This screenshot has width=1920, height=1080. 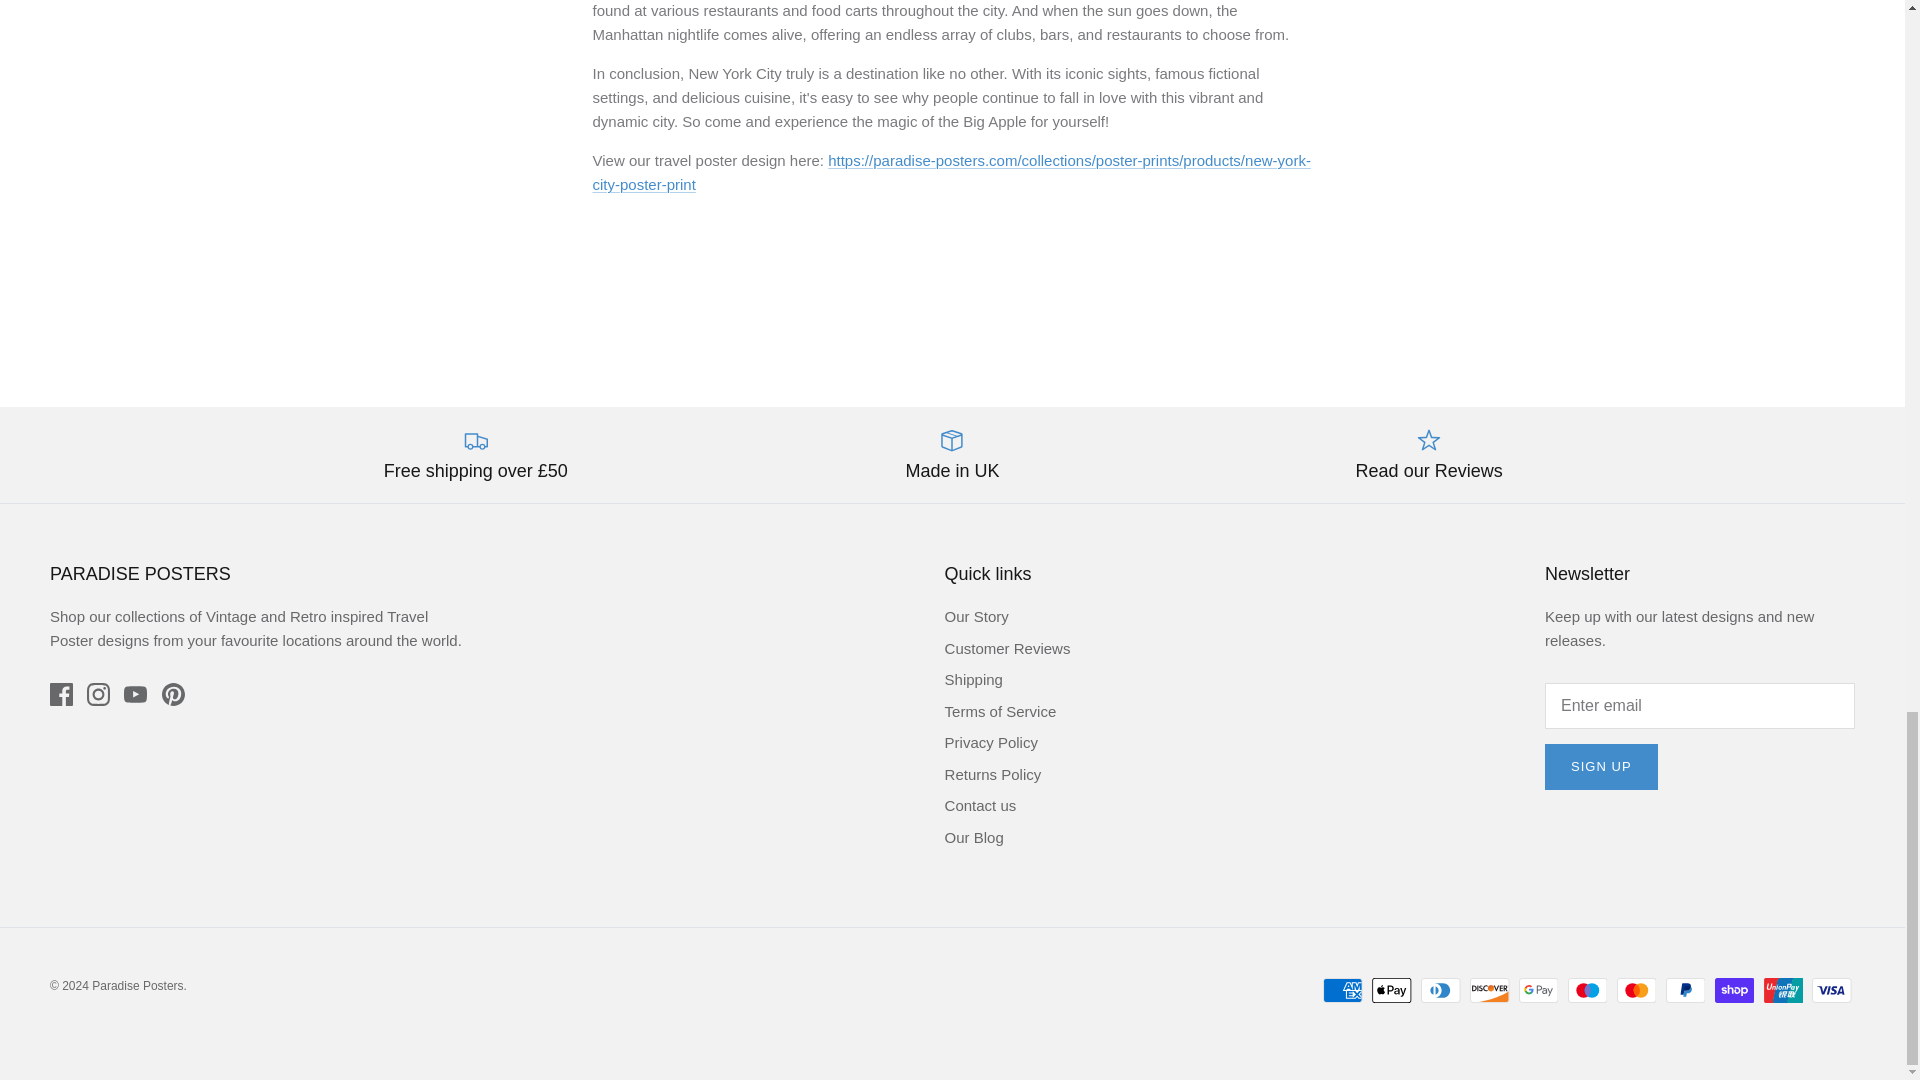 I want to click on Instagram, so click(x=98, y=694).